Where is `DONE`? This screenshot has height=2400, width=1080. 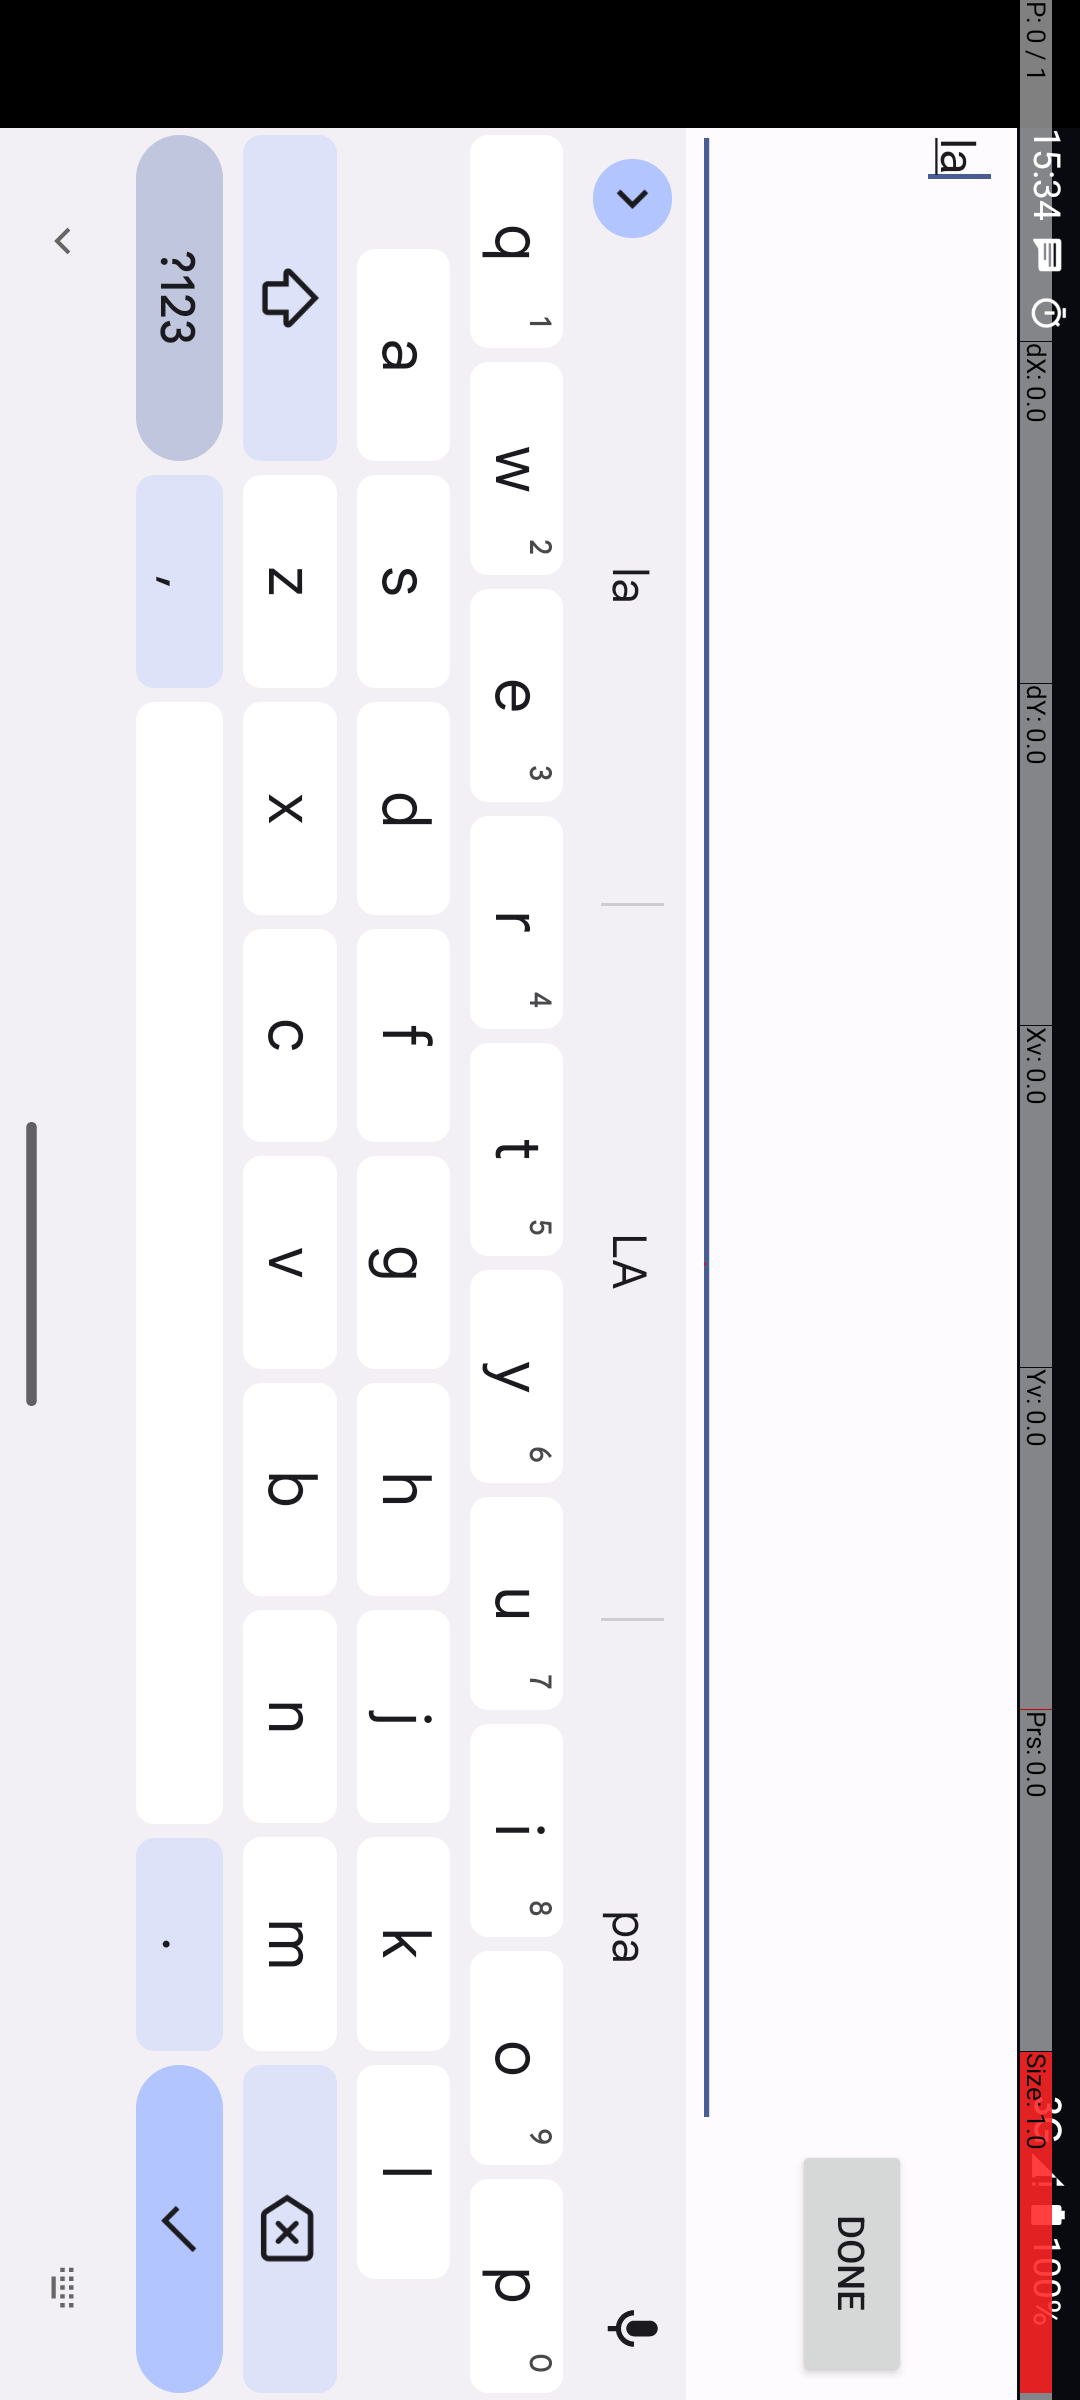
DONE is located at coordinates (2264, 228).